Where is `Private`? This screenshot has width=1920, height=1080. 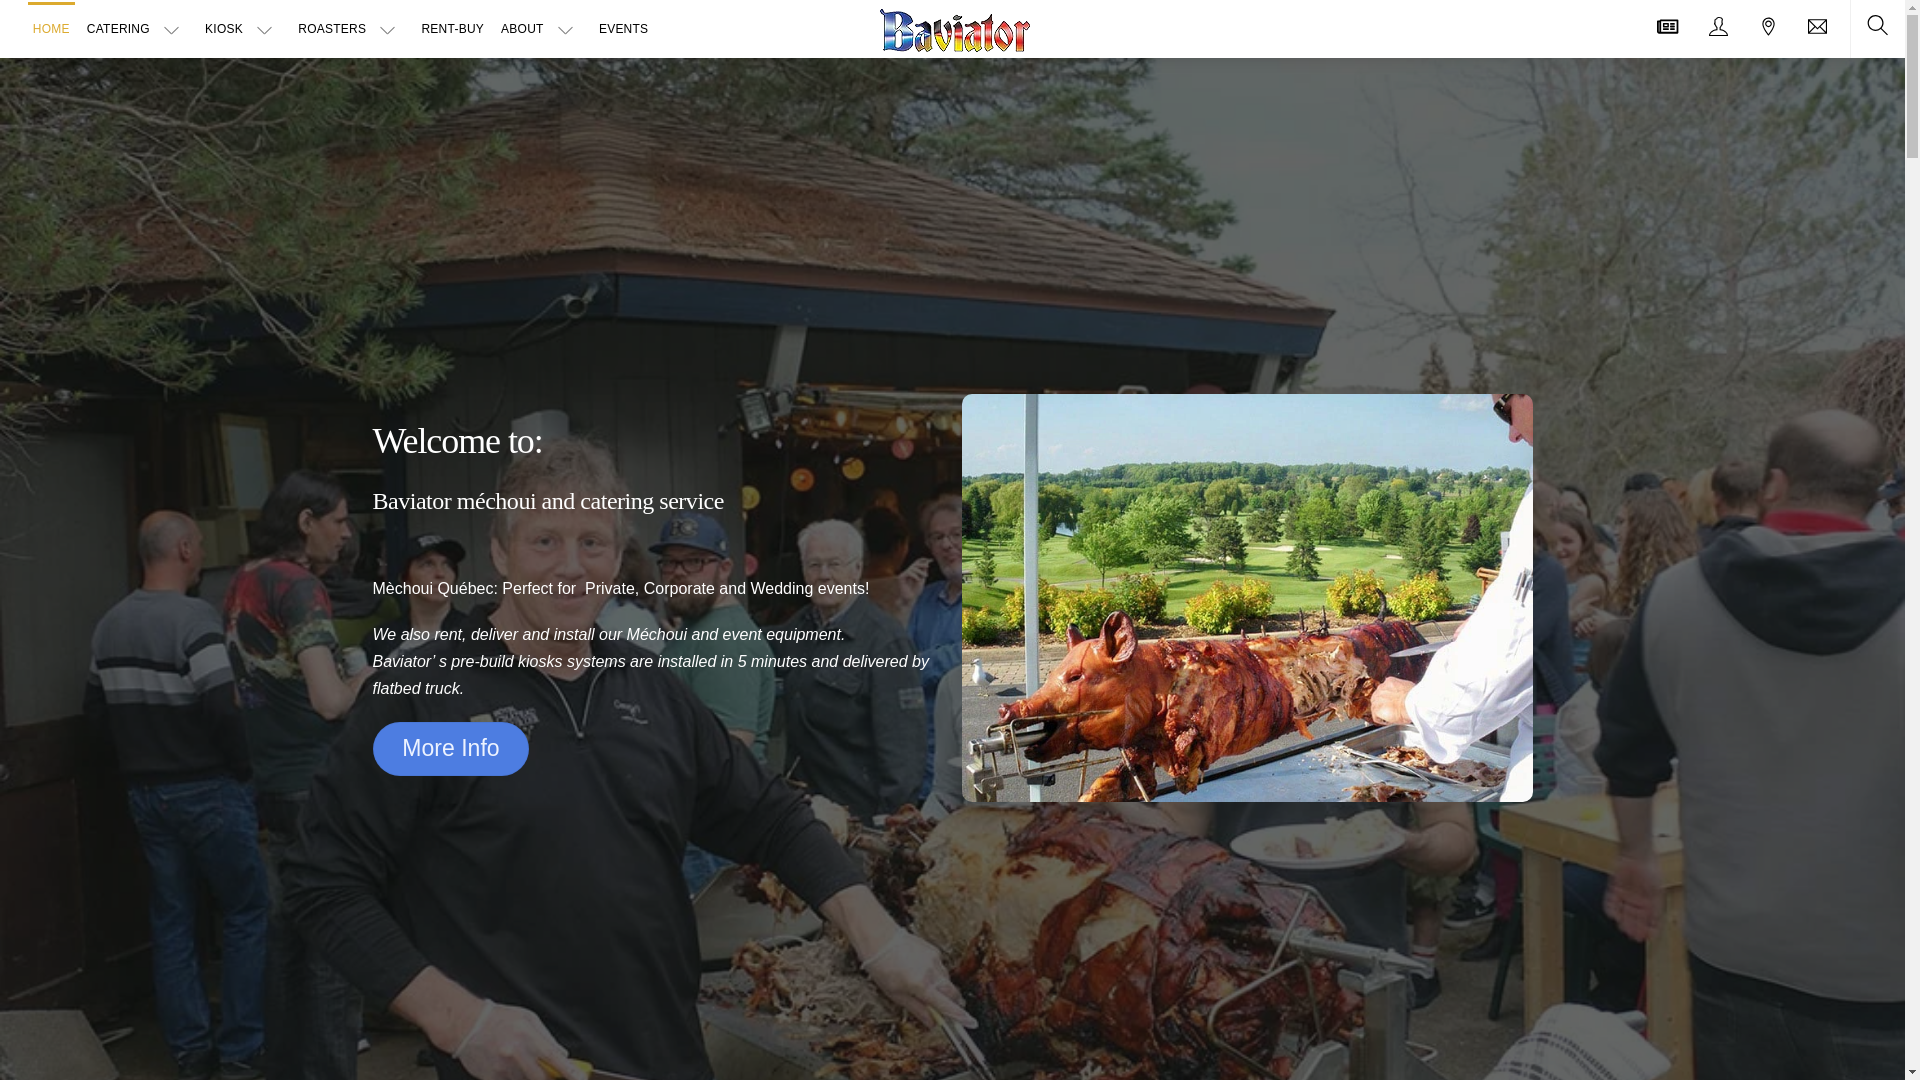
Private is located at coordinates (610, 588).